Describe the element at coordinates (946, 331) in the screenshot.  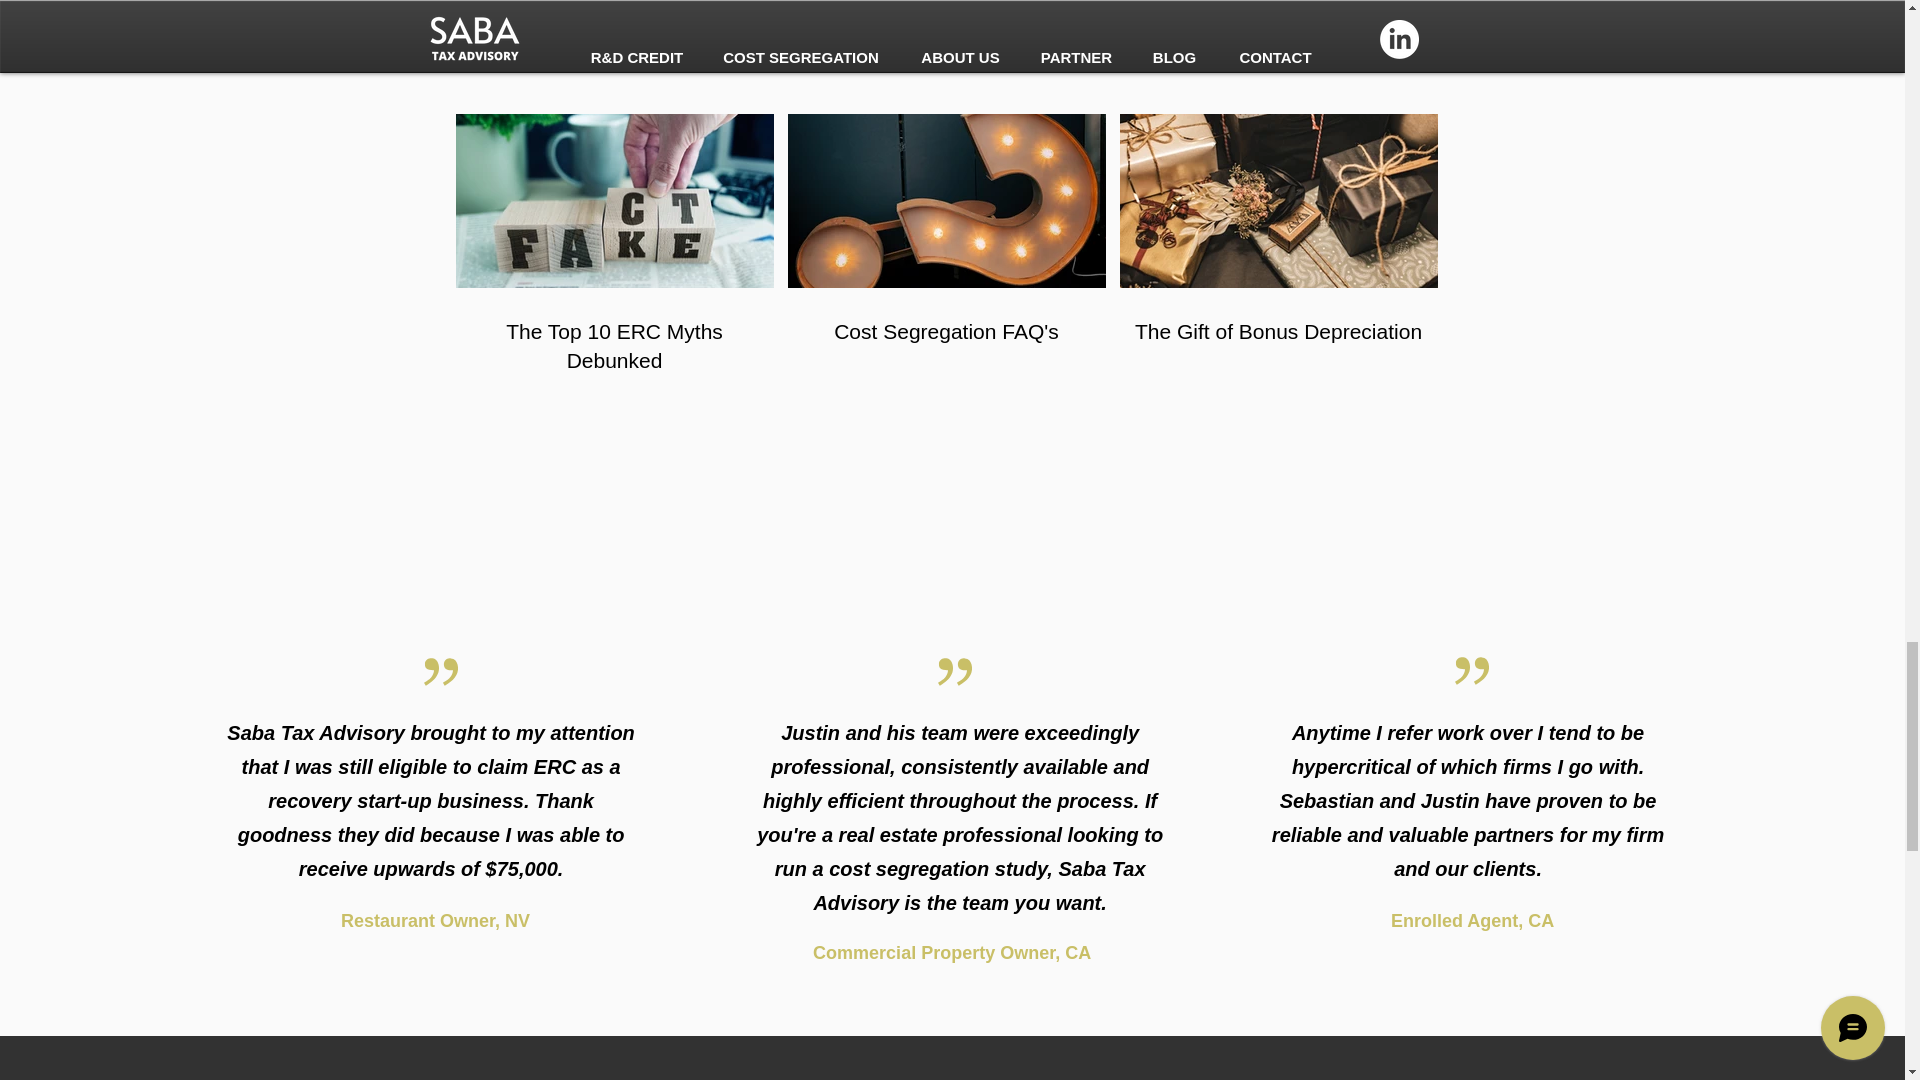
I see `Cost Segregation FAQ's` at that location.